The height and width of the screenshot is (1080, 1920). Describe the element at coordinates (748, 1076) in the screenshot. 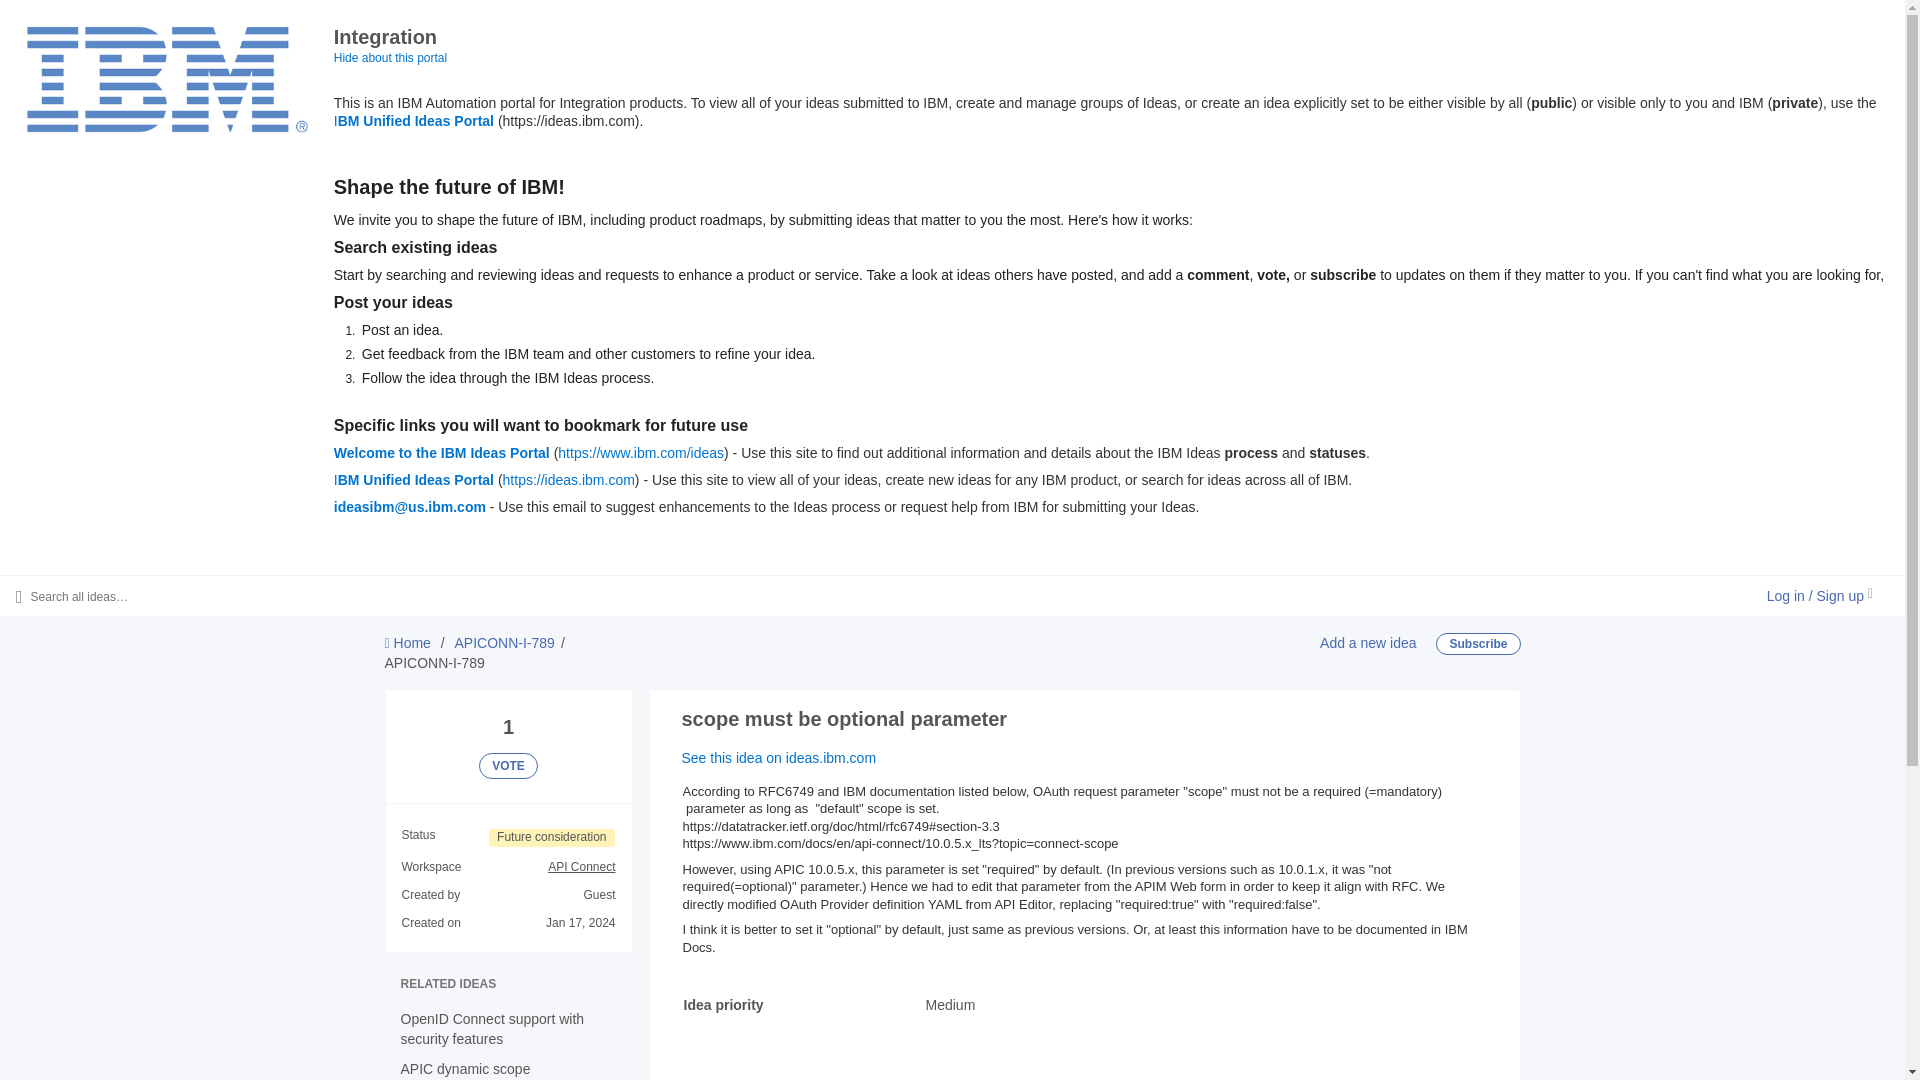

I see `IBM Unified Ideas Portal` at that location.